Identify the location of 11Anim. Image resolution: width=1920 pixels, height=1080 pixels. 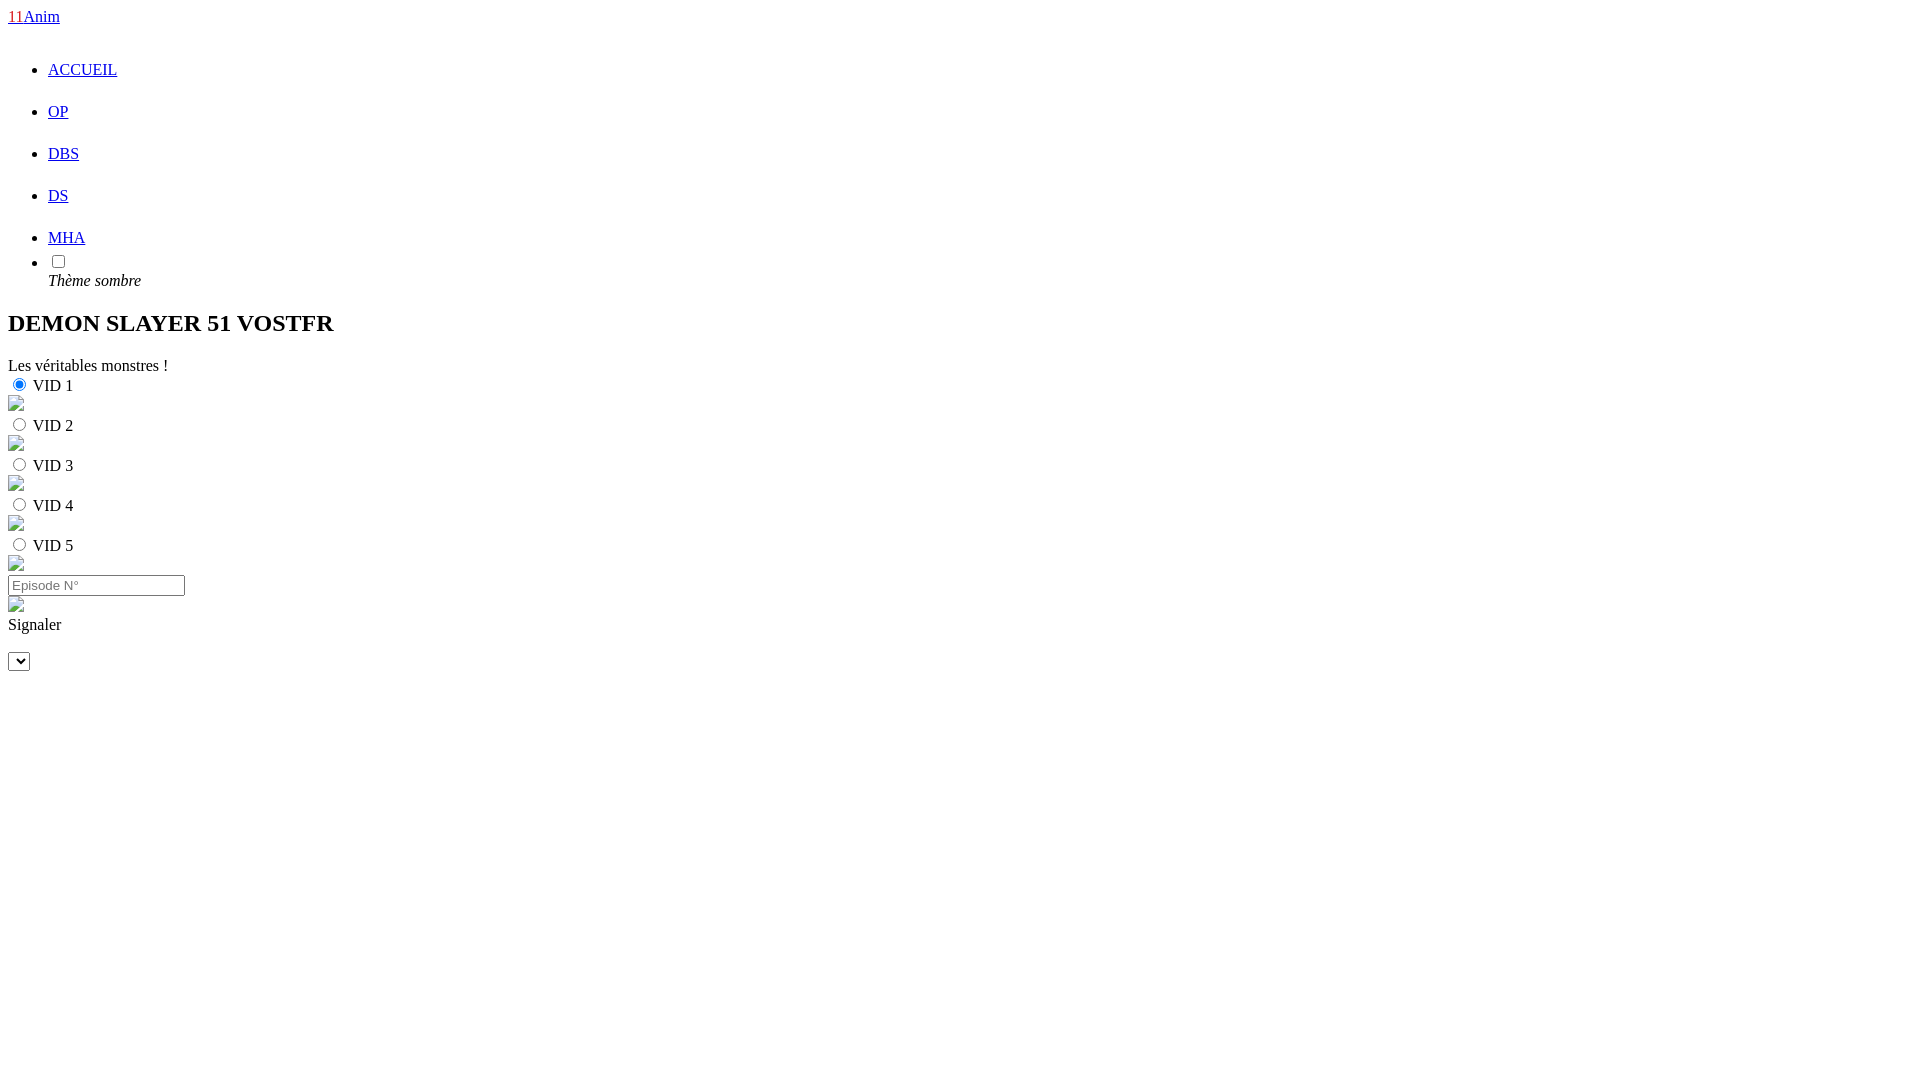
(34, 16).